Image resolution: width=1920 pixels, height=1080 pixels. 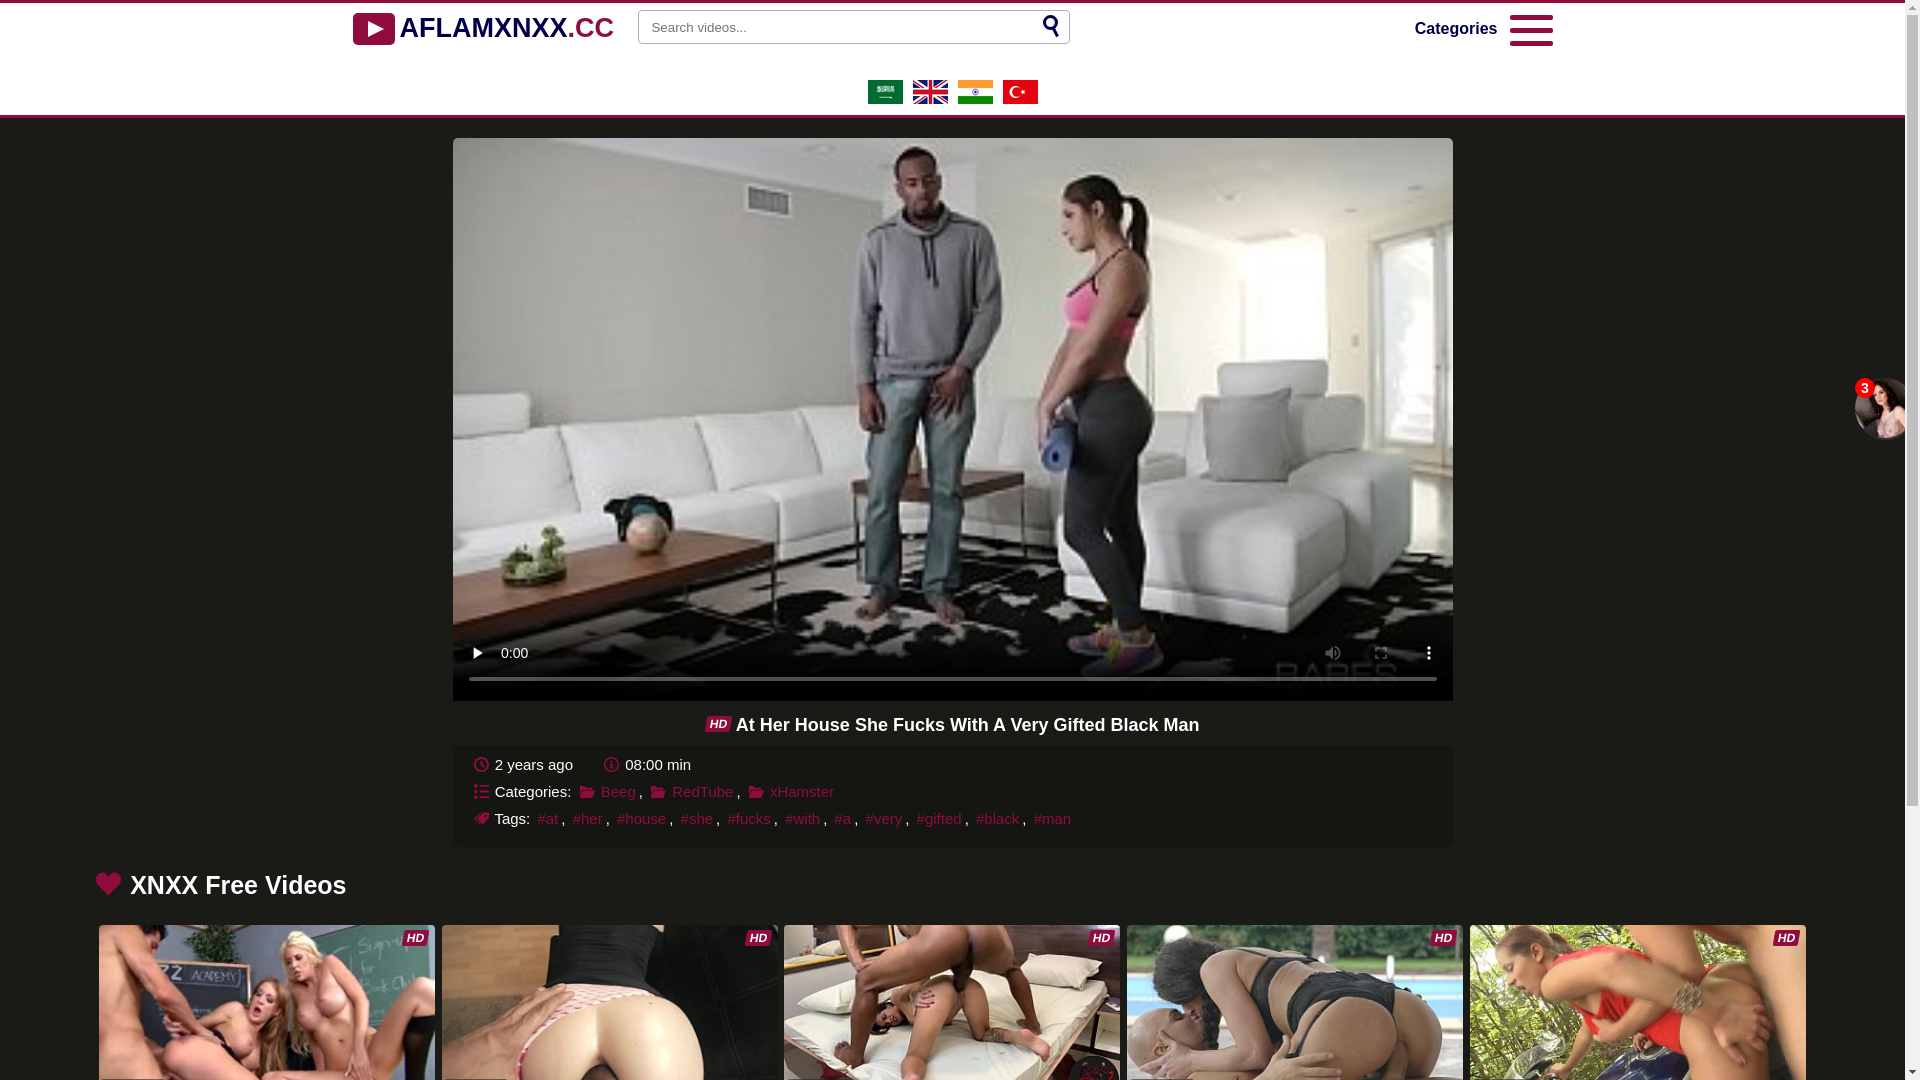 What do you see at coordinates (998, 818) in the screenshot?
I see `#black` at bounding box center [998, 818].